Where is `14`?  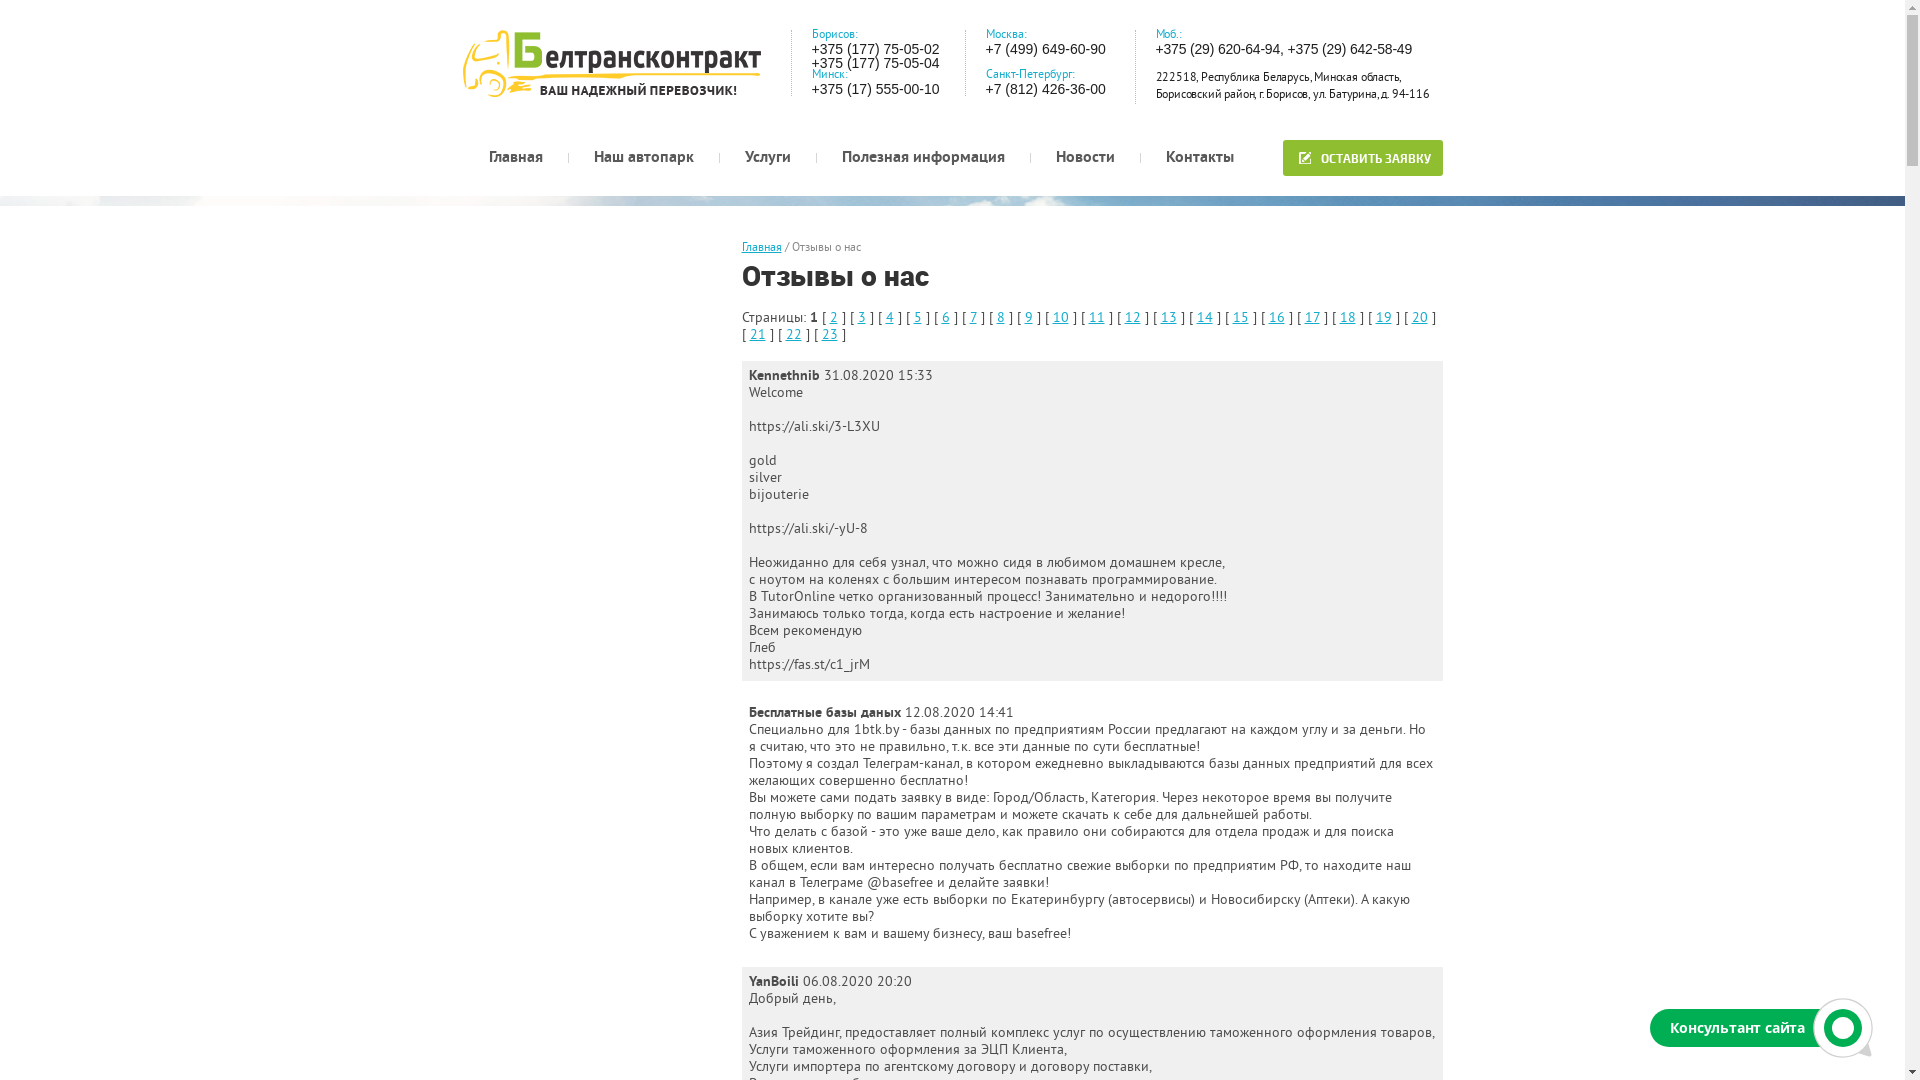 14 is located at coordinates (1204, 318).